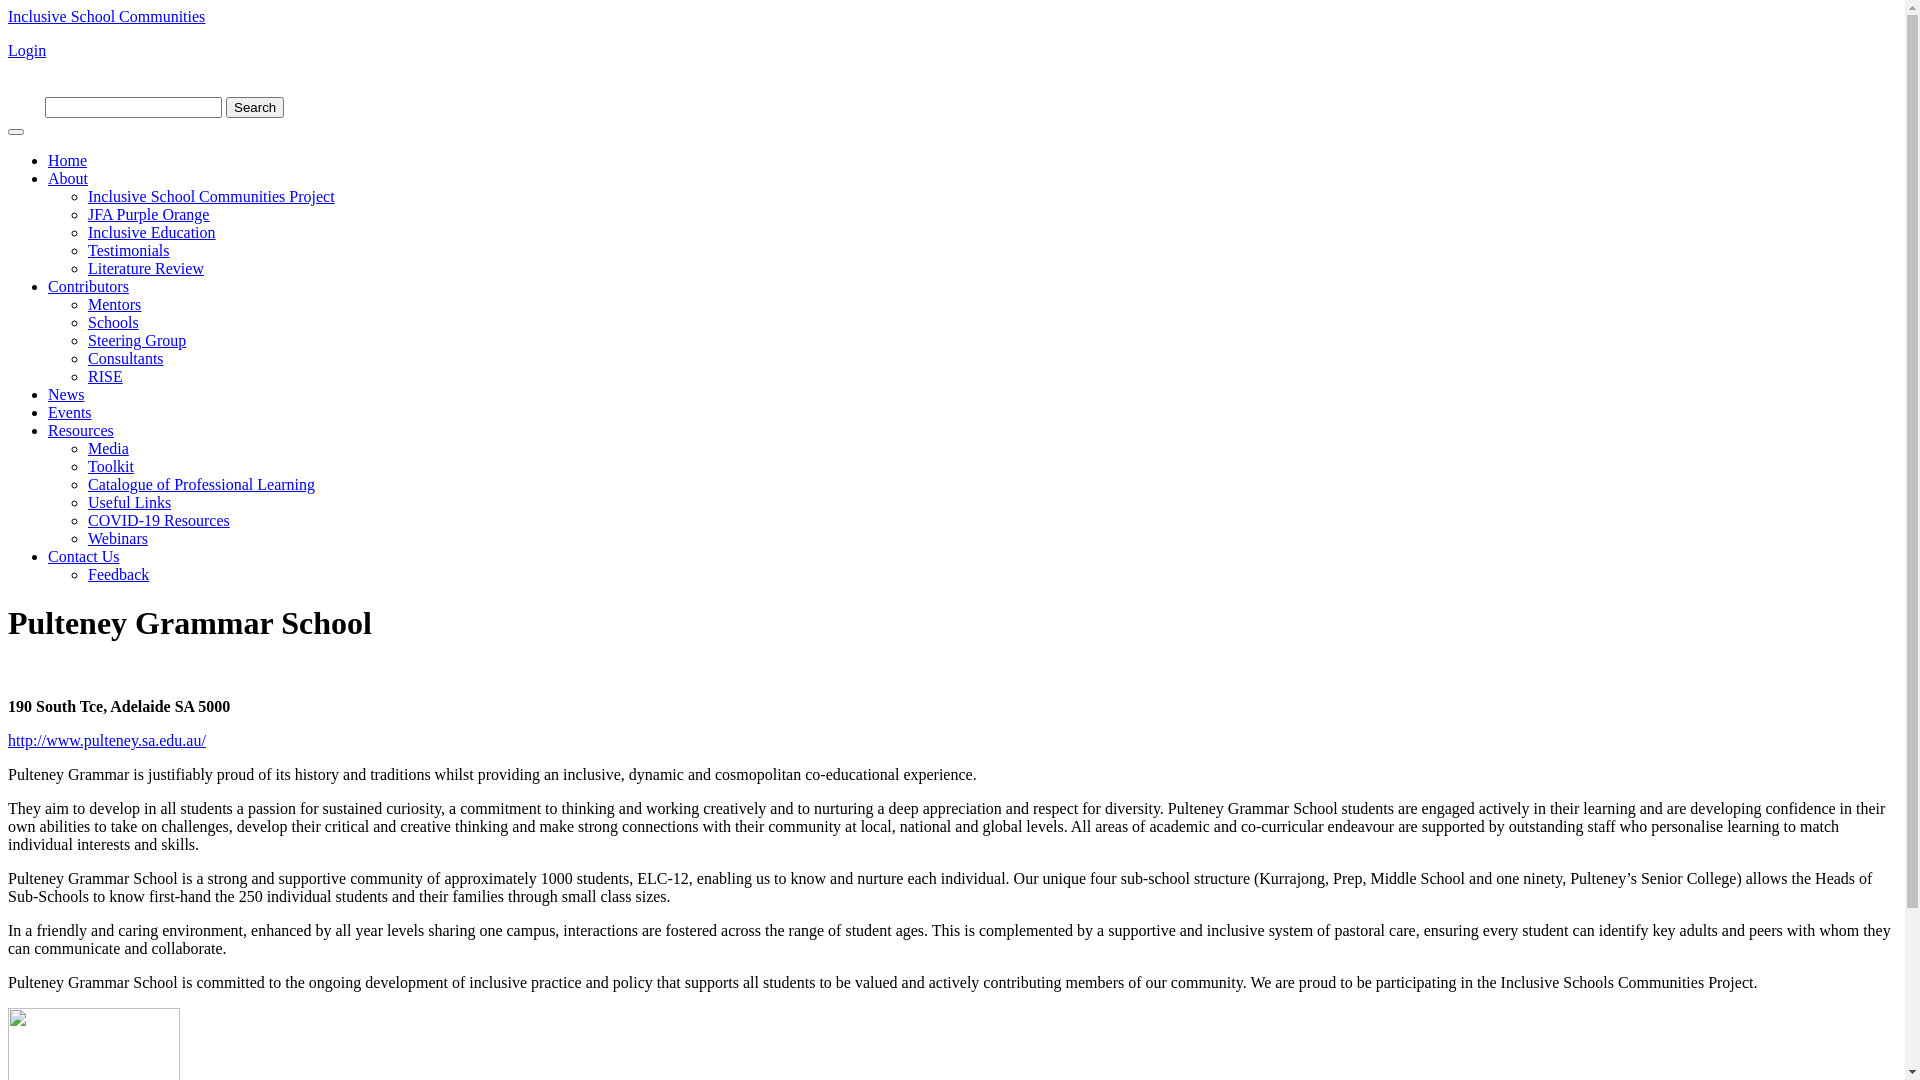  I want to click on COVID-19 Resources, so click(159, 520).